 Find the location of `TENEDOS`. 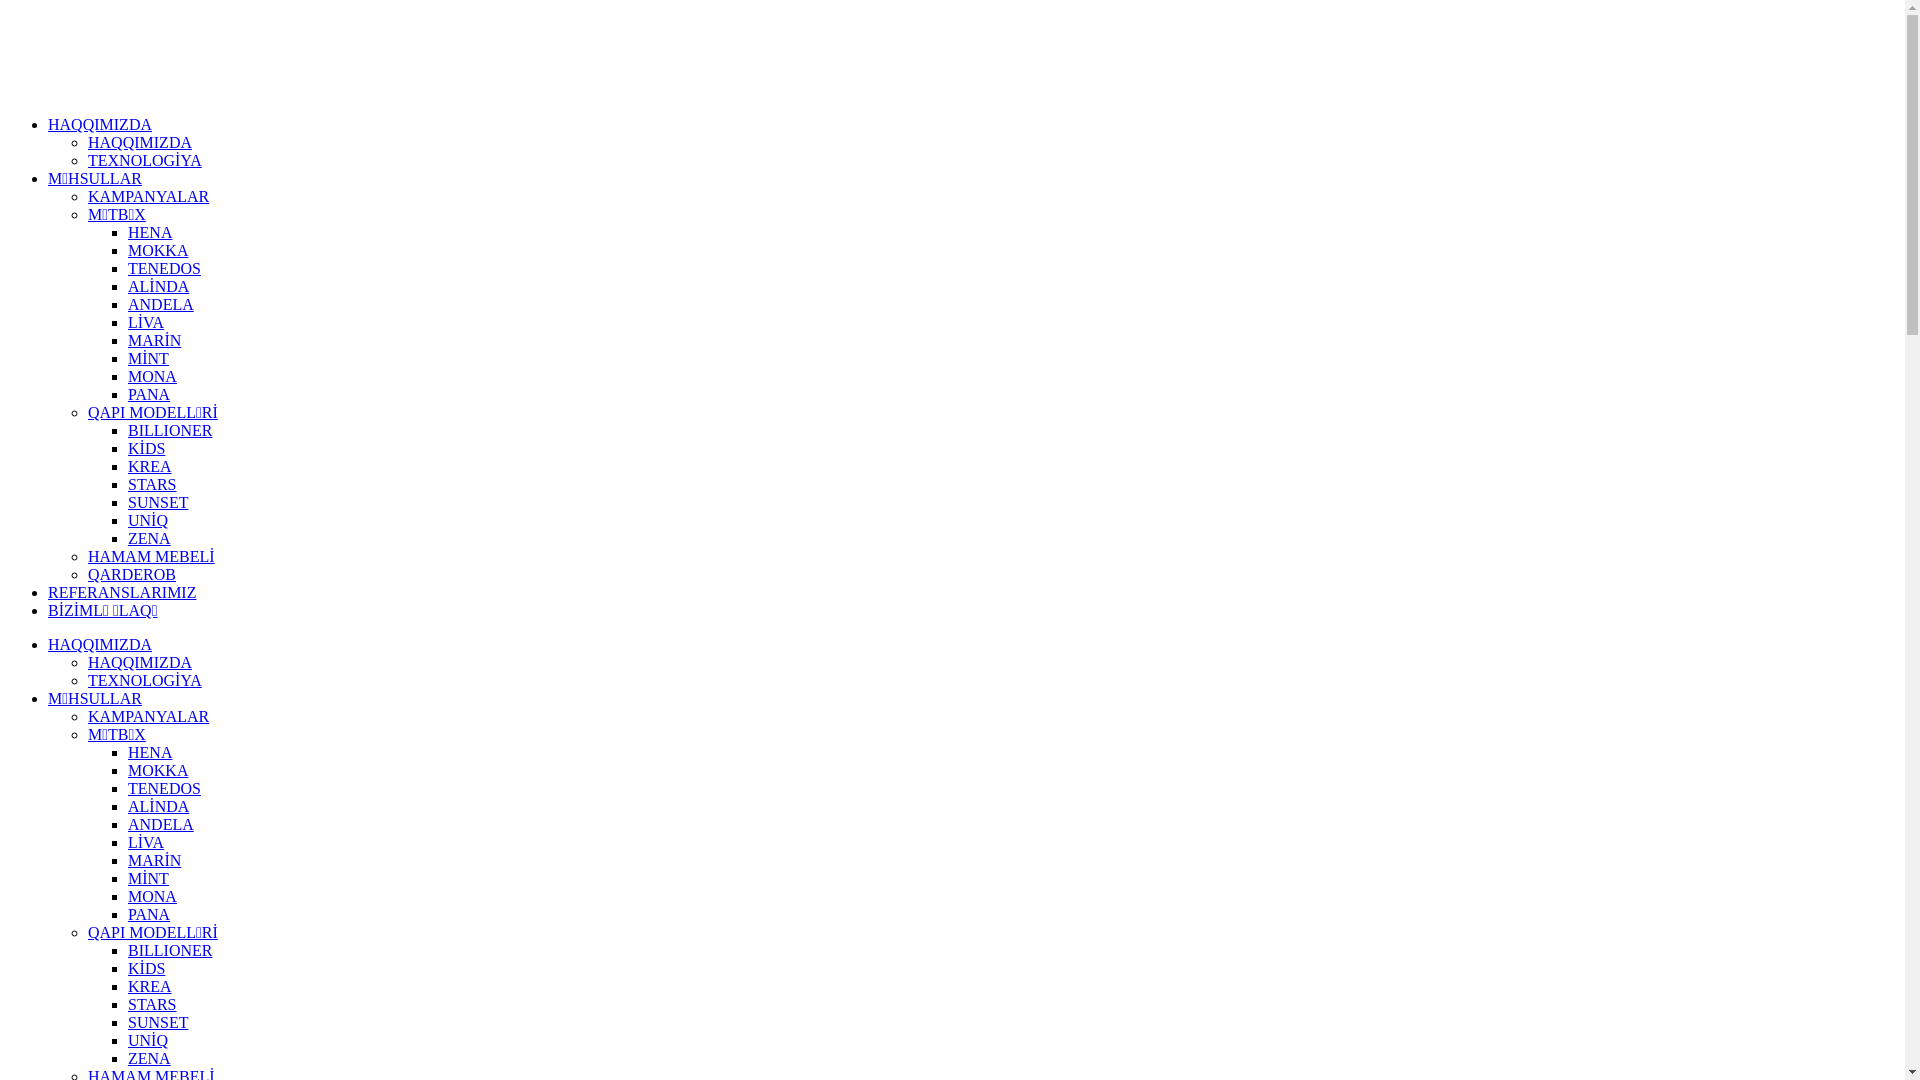

TENEDOS is located at coordinates (164, 788).